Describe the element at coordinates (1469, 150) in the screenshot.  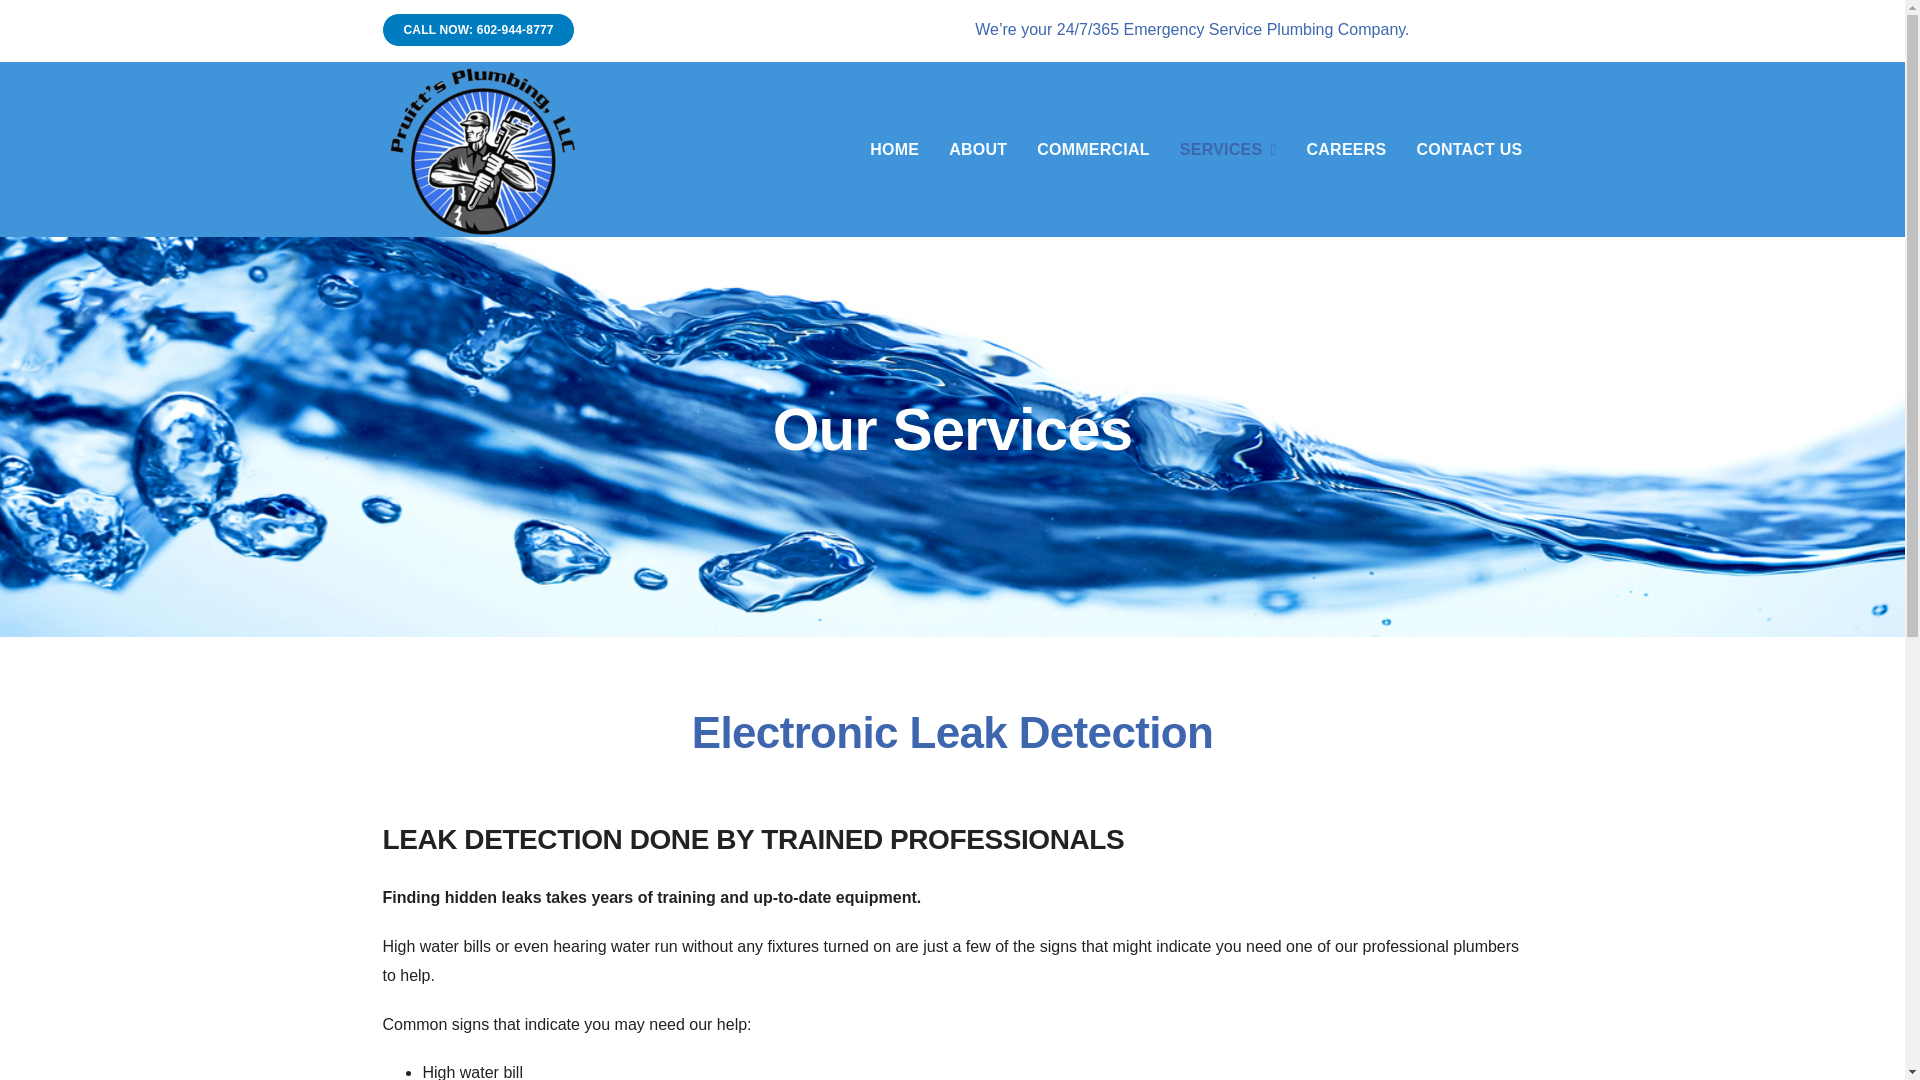
I see `CONTACT US` at that location.